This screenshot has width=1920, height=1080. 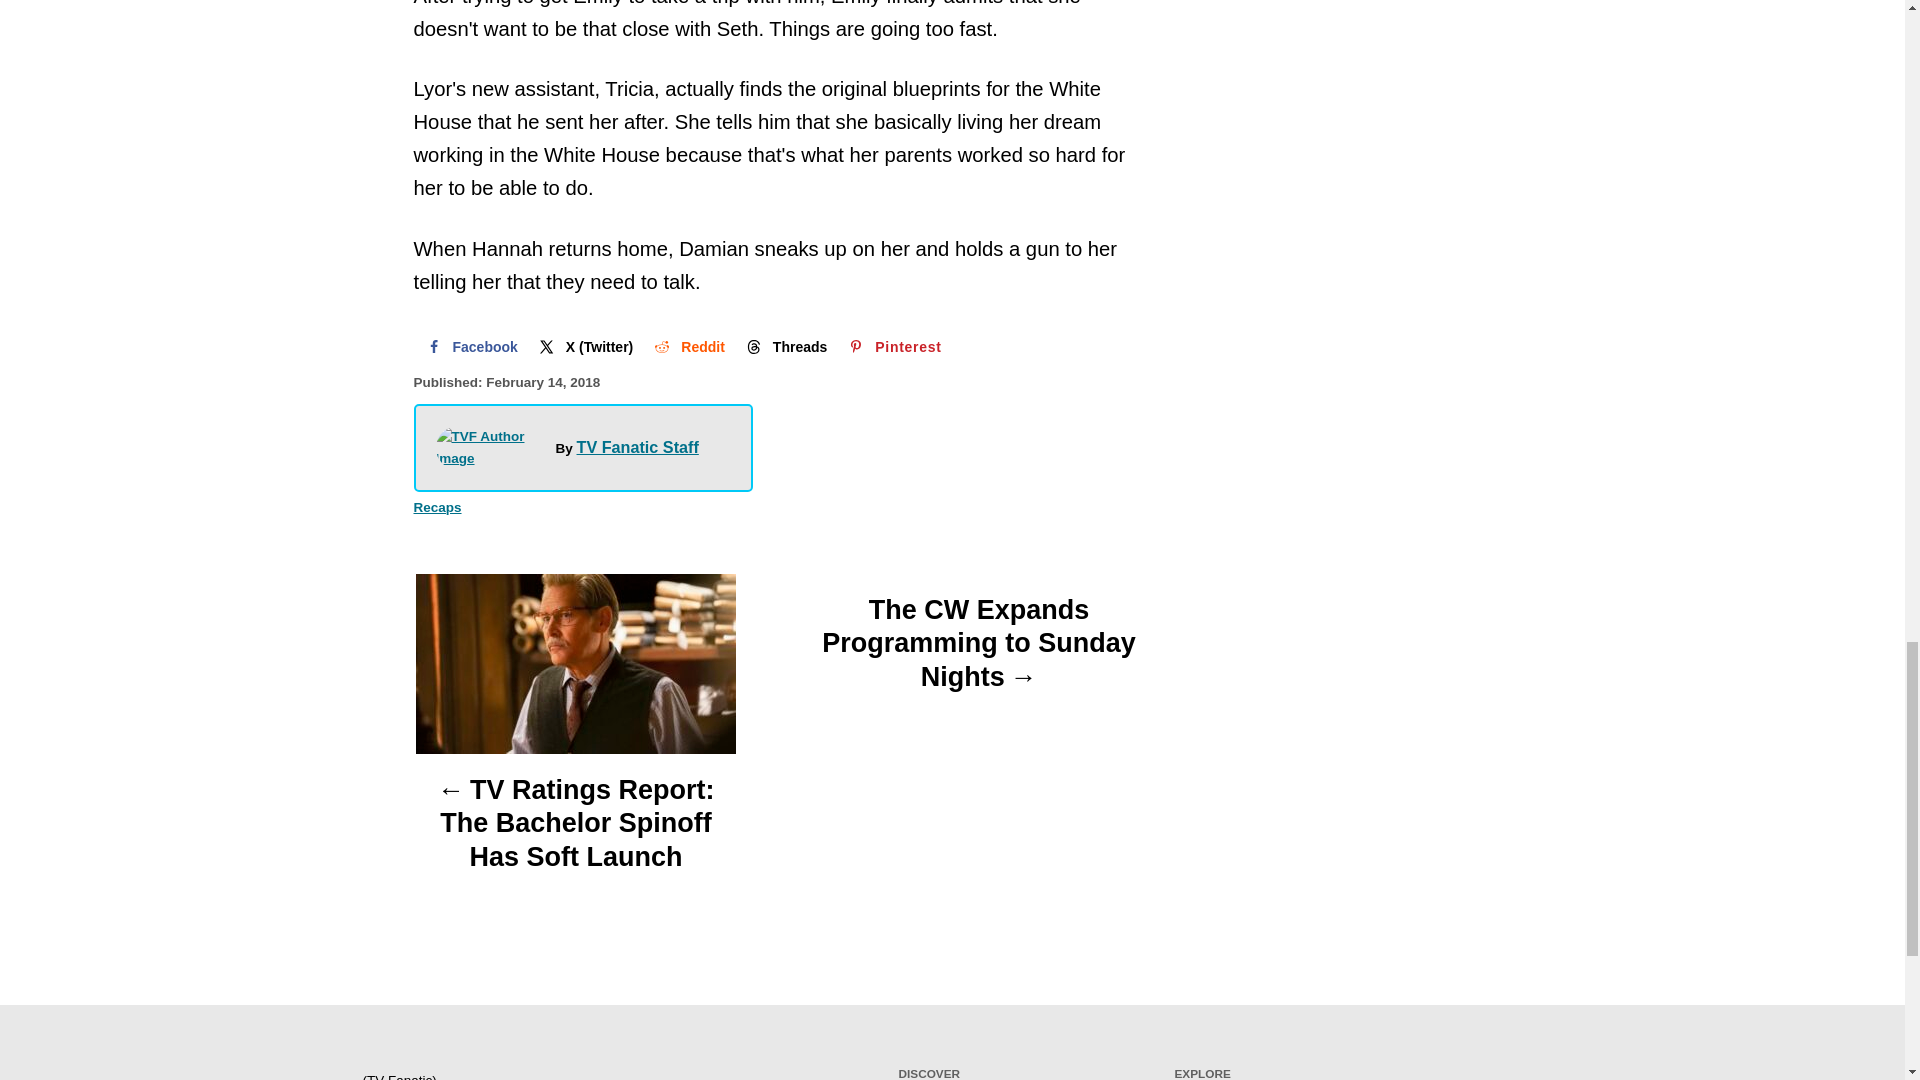 I want to click on Share on X, so click(x=584, y=347).